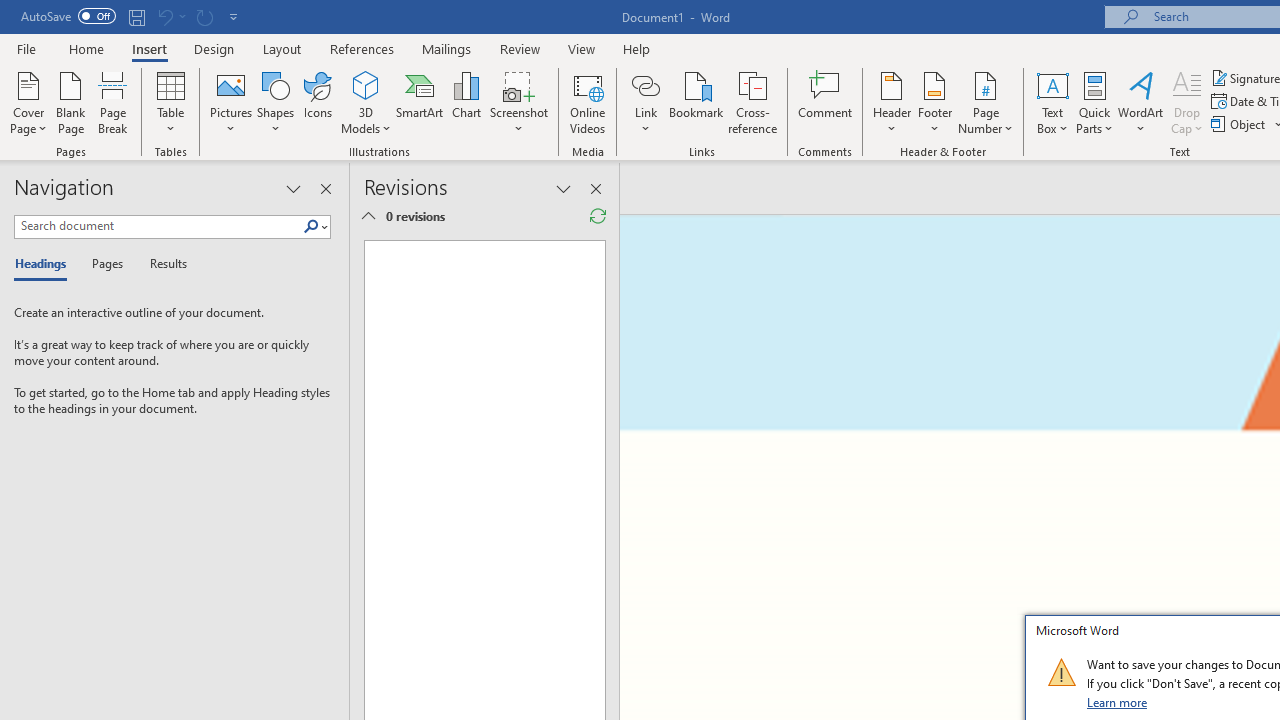 Image resolution: width=1280 pixels, height=720 pixels. I want to click on Can't Repeat, so click(204, 16).